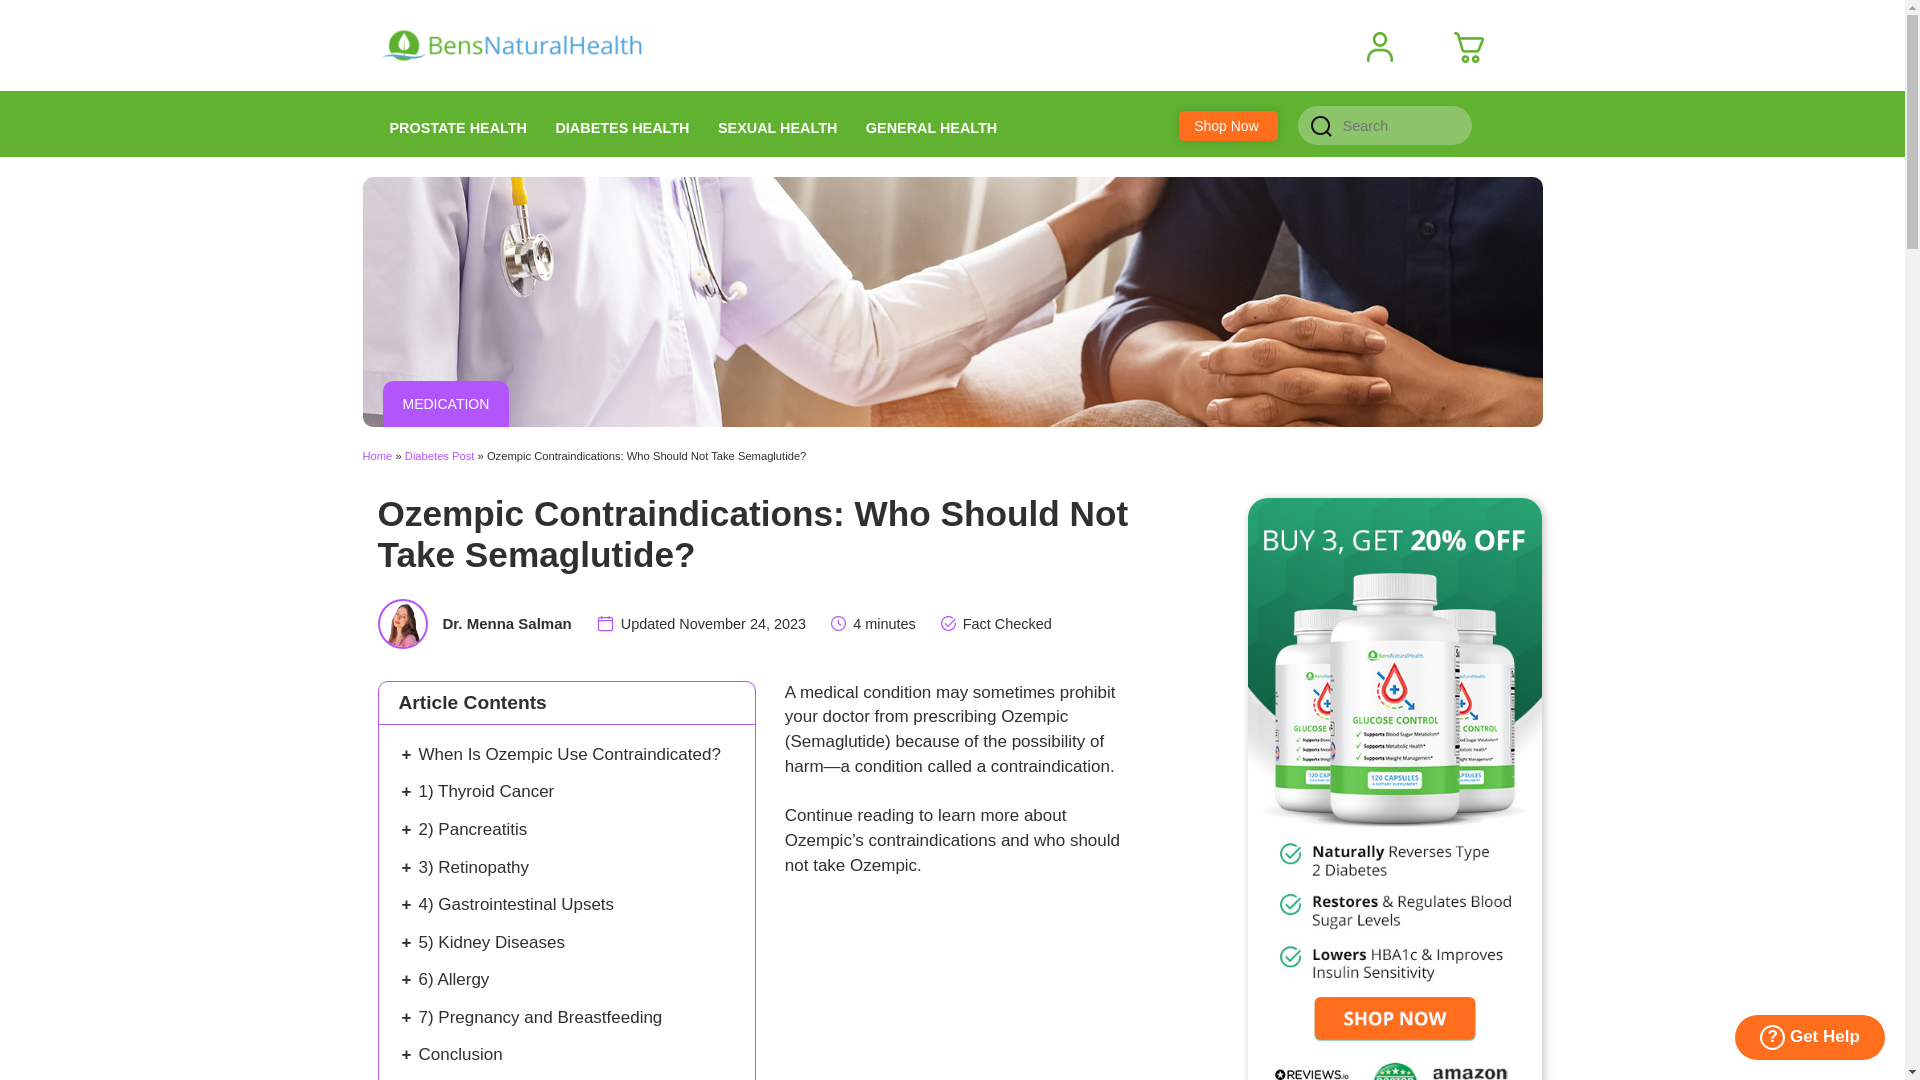 The height and width of the screenshot is (1080, 1920). I want to click on Home, so click(376, 456).